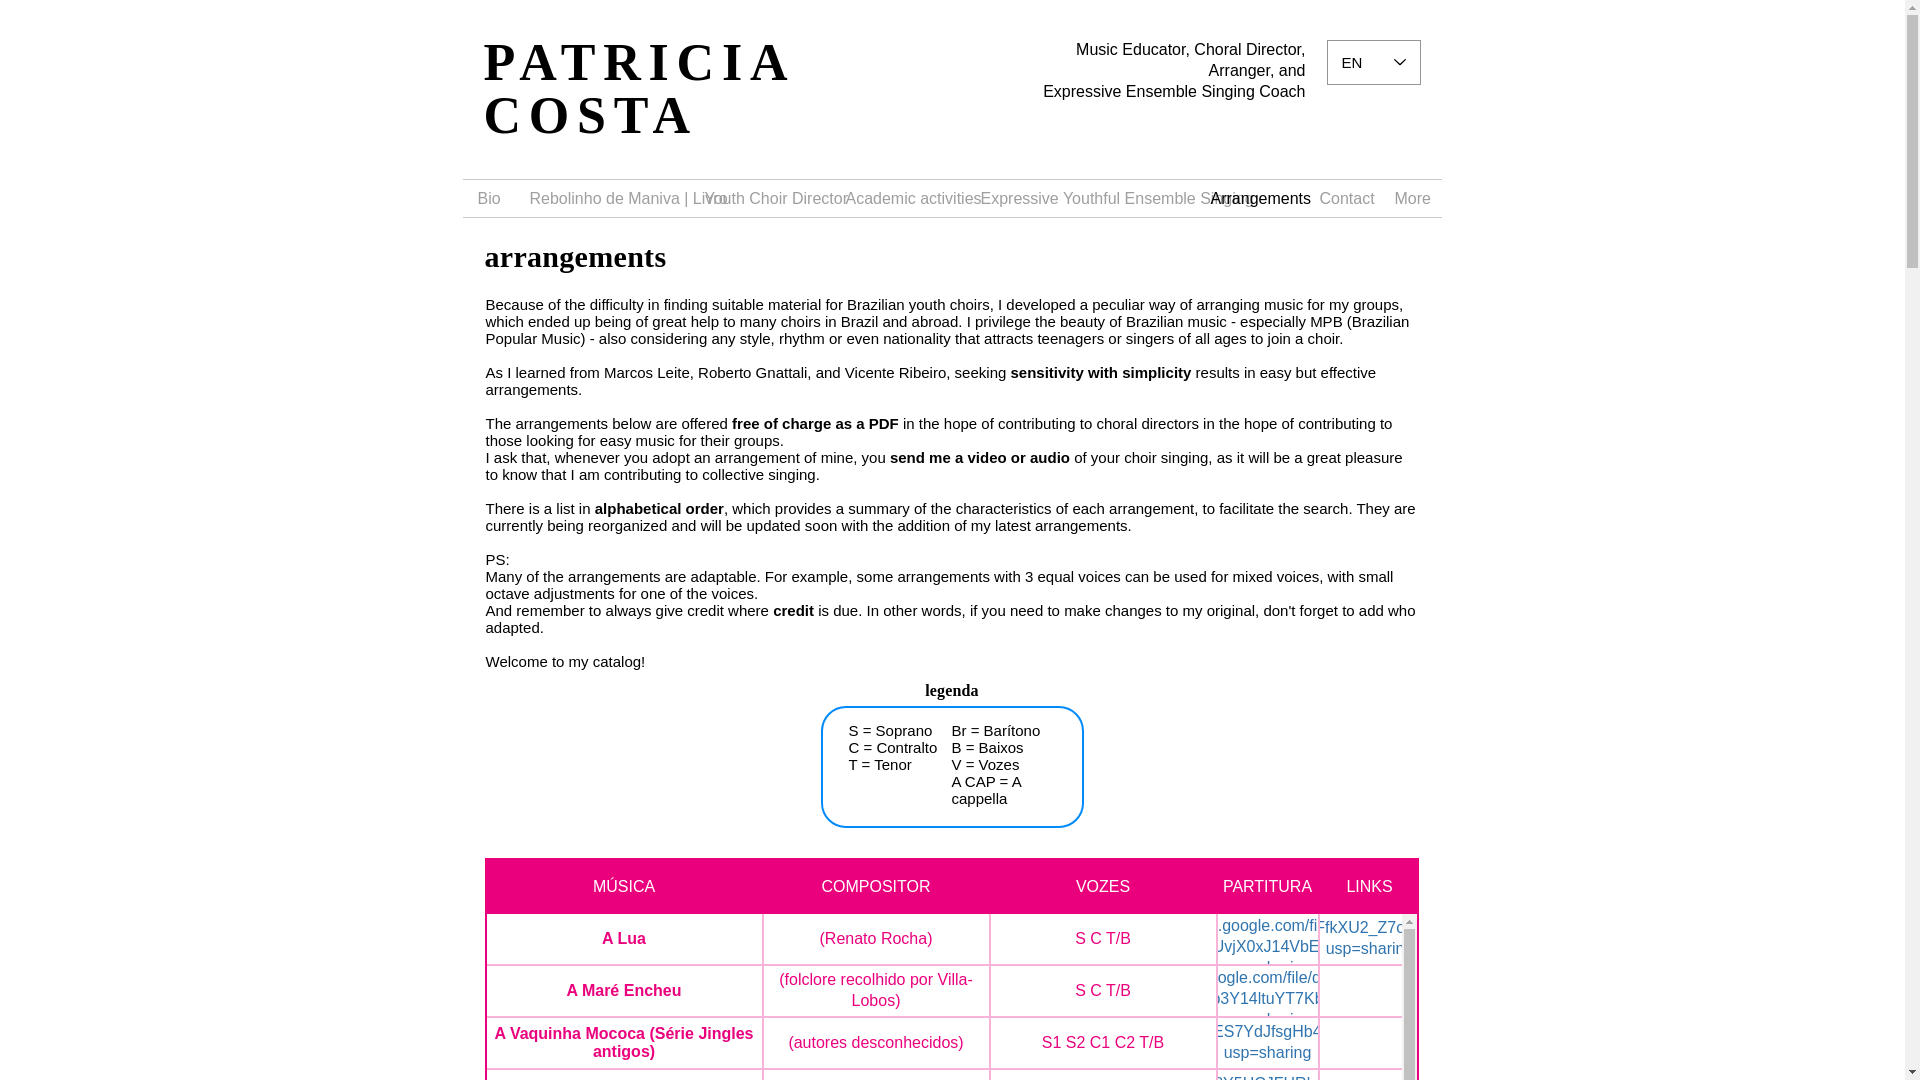 The width and height of the screenshot is (1920, 1080). What do you see at coordinates (638, 88) in the screenshot?
I see `PATRICIA COSTA` at bounding box center [638, 88].